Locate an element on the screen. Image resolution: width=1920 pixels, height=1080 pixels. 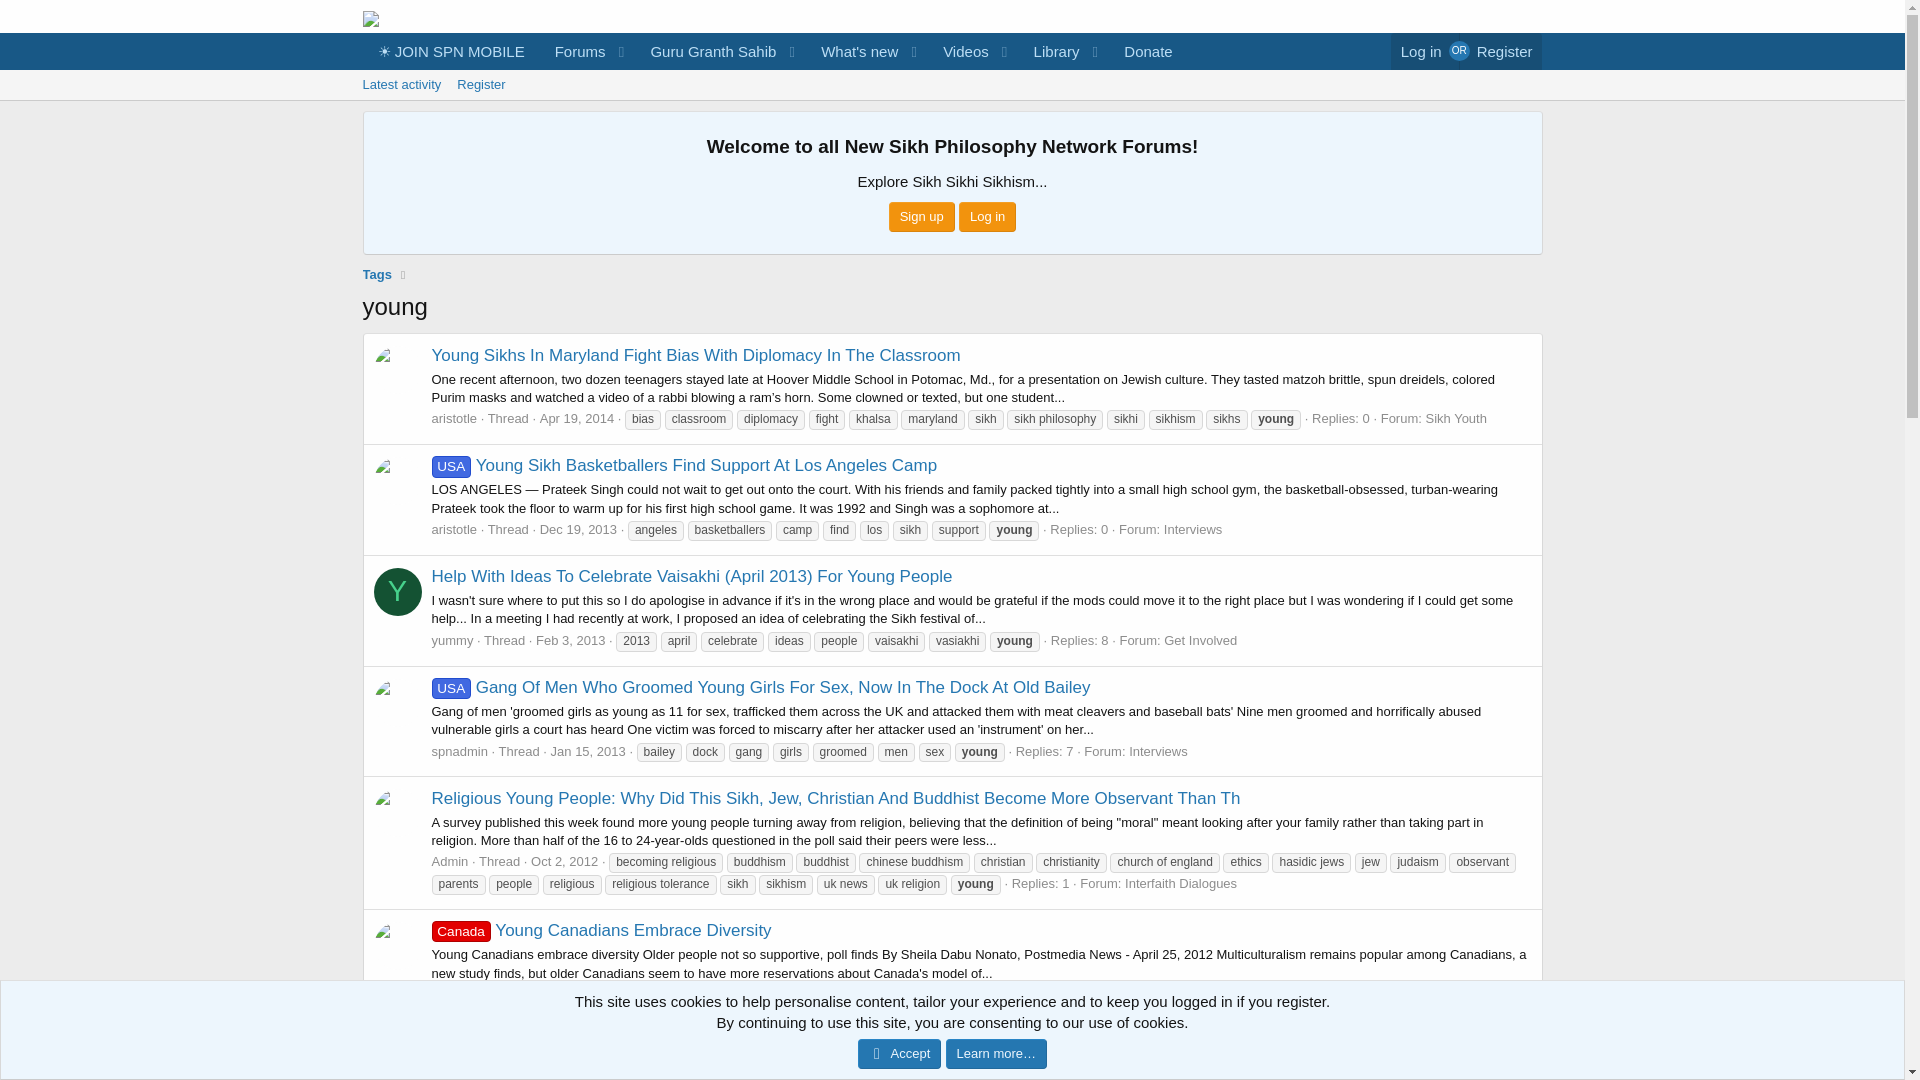
Feb 3, 2013 at 3:12 PM is located at coordinates (570, 640).